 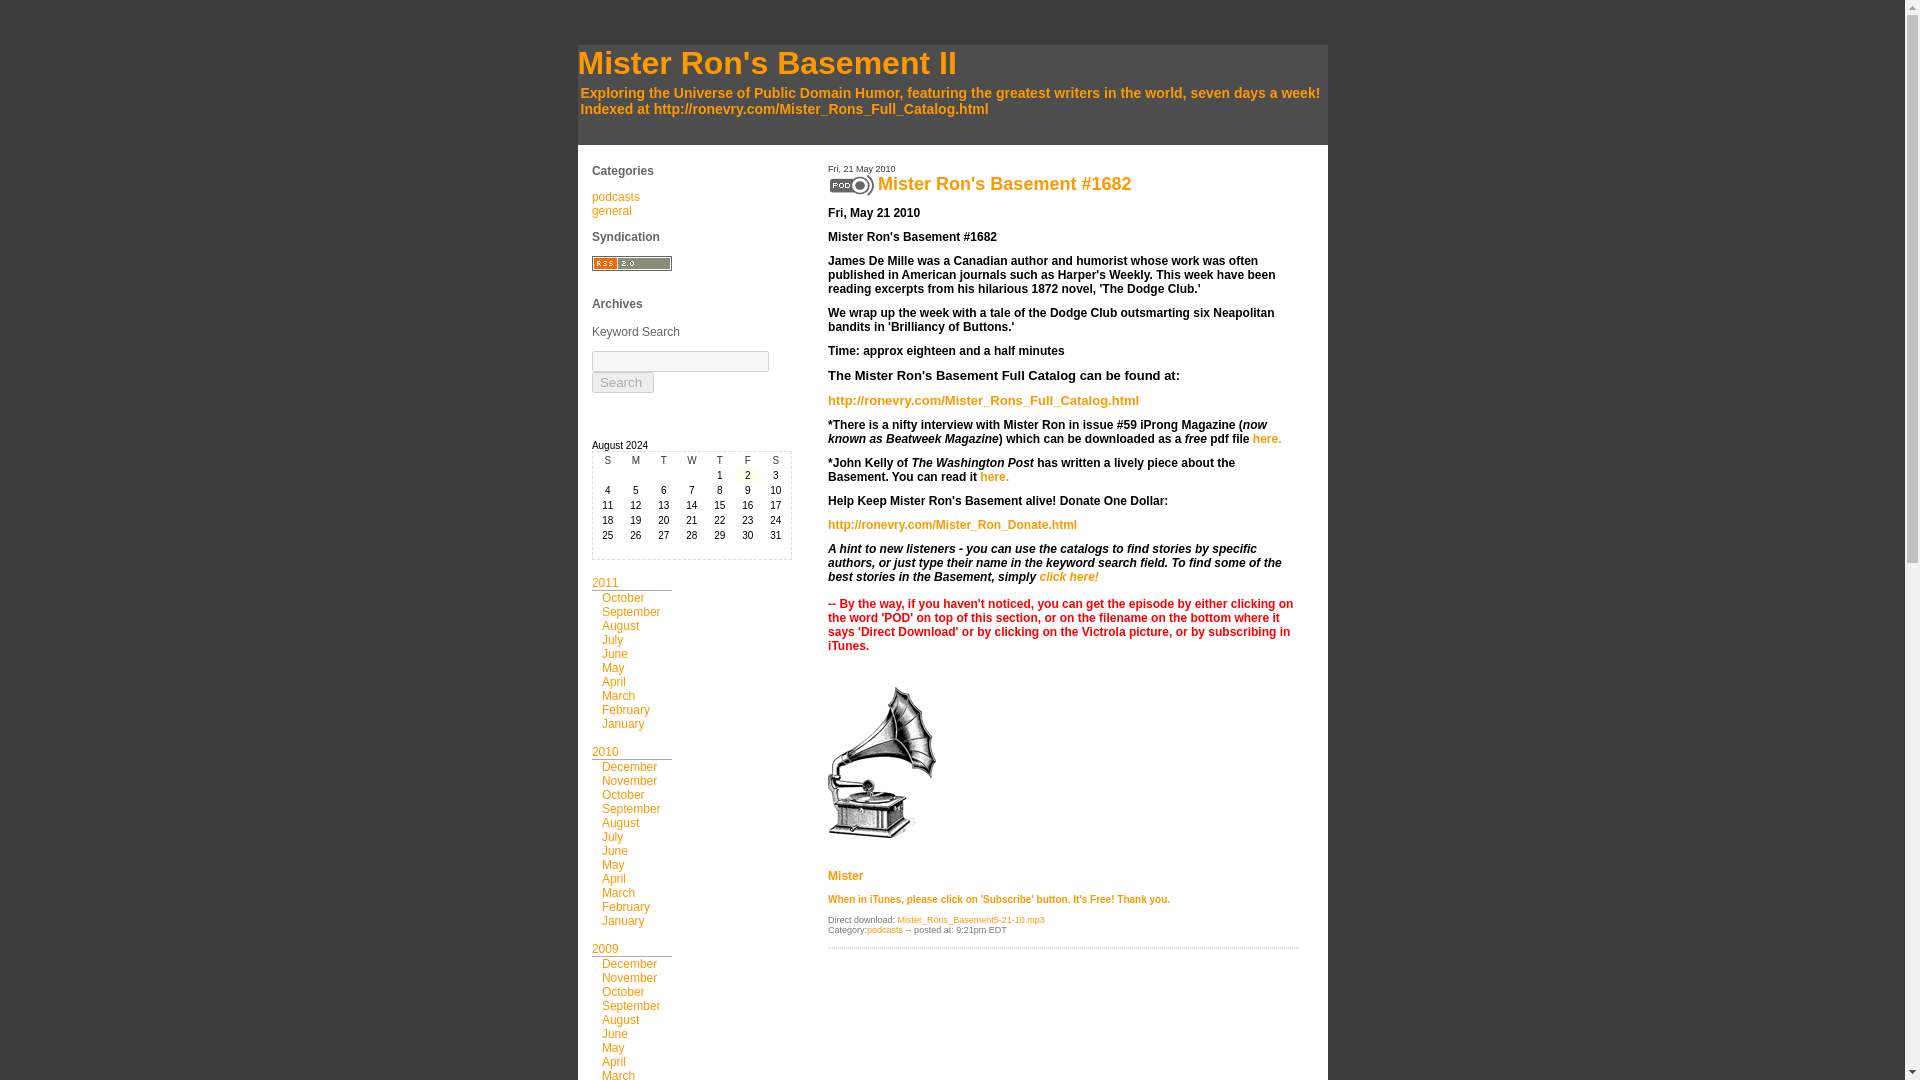 What do you see at coordinates (631, 611) in the screenshot?
I see `September` at bounding box center [631, 611].